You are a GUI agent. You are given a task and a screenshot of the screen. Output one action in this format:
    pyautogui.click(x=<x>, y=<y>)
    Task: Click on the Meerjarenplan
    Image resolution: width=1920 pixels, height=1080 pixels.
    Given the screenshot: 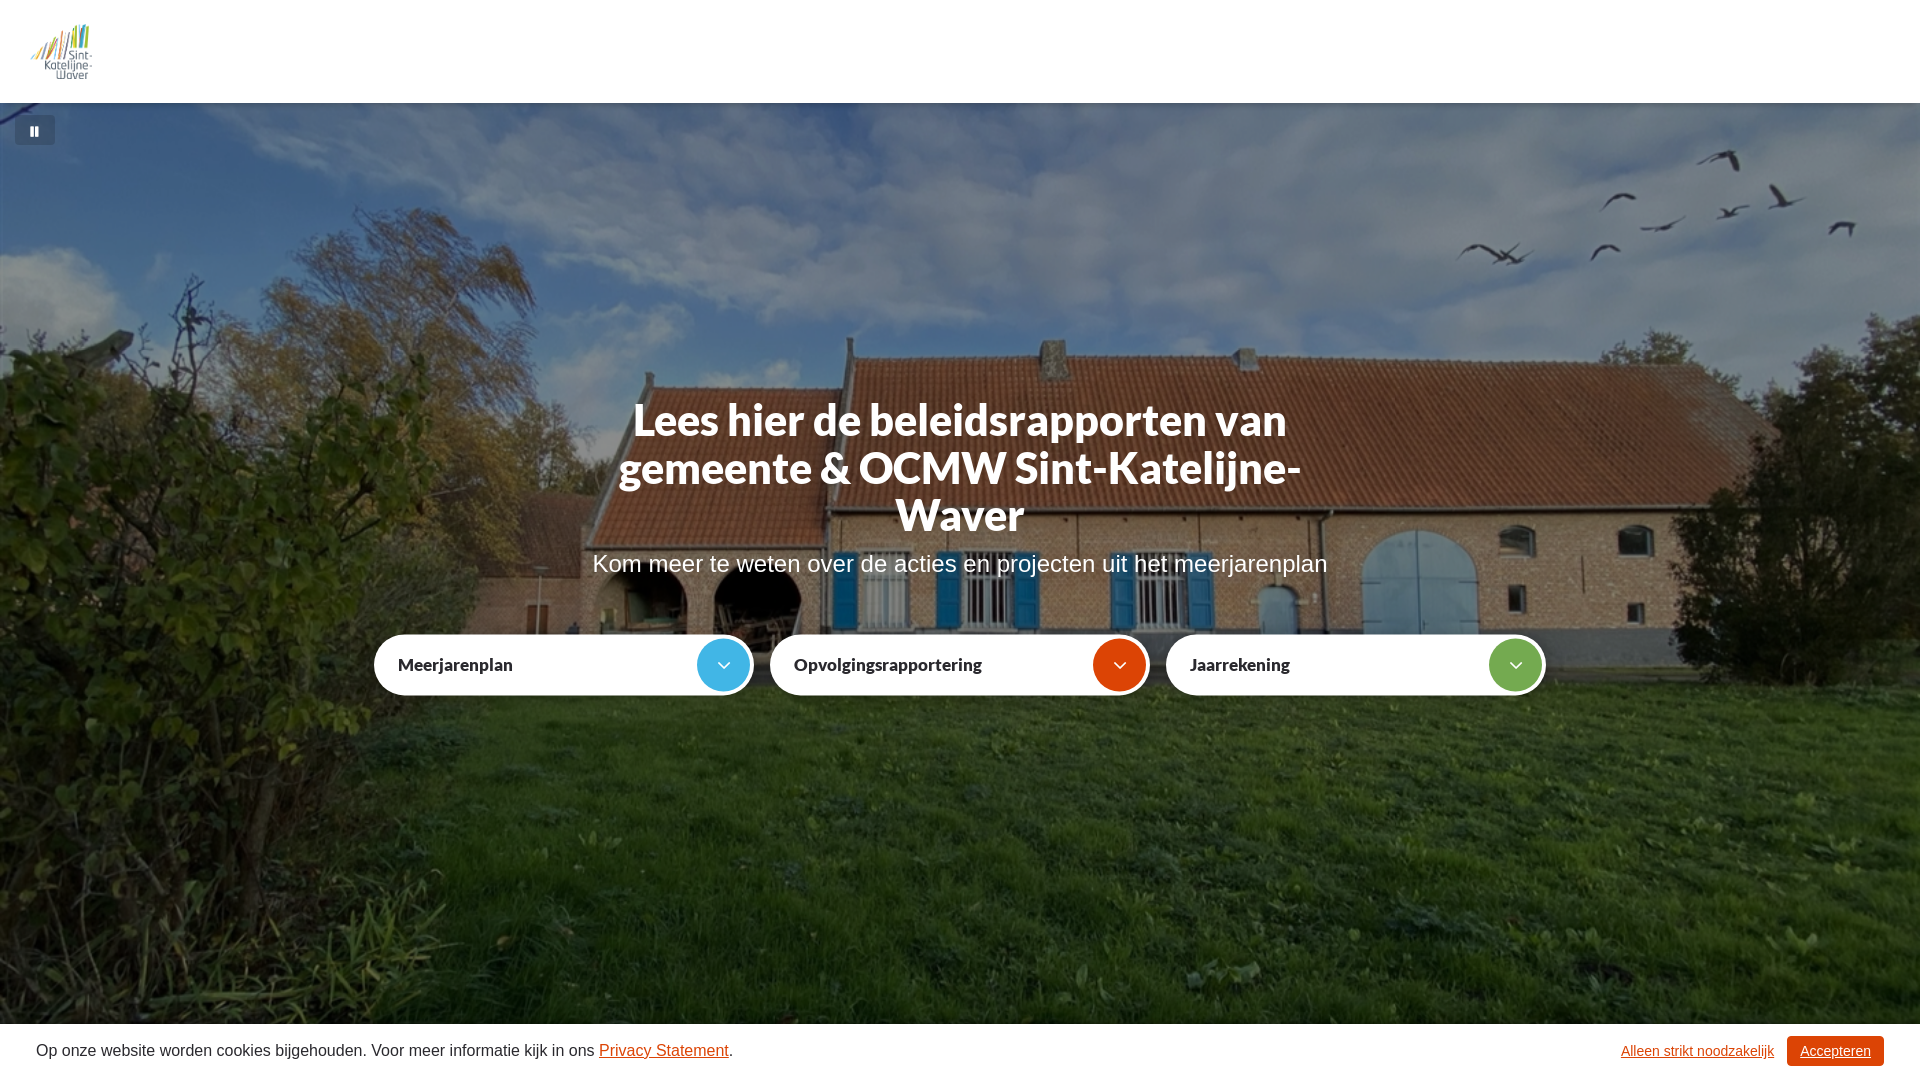 What is the action you would take?
    pyautogui.click(x=564, y=665)
    